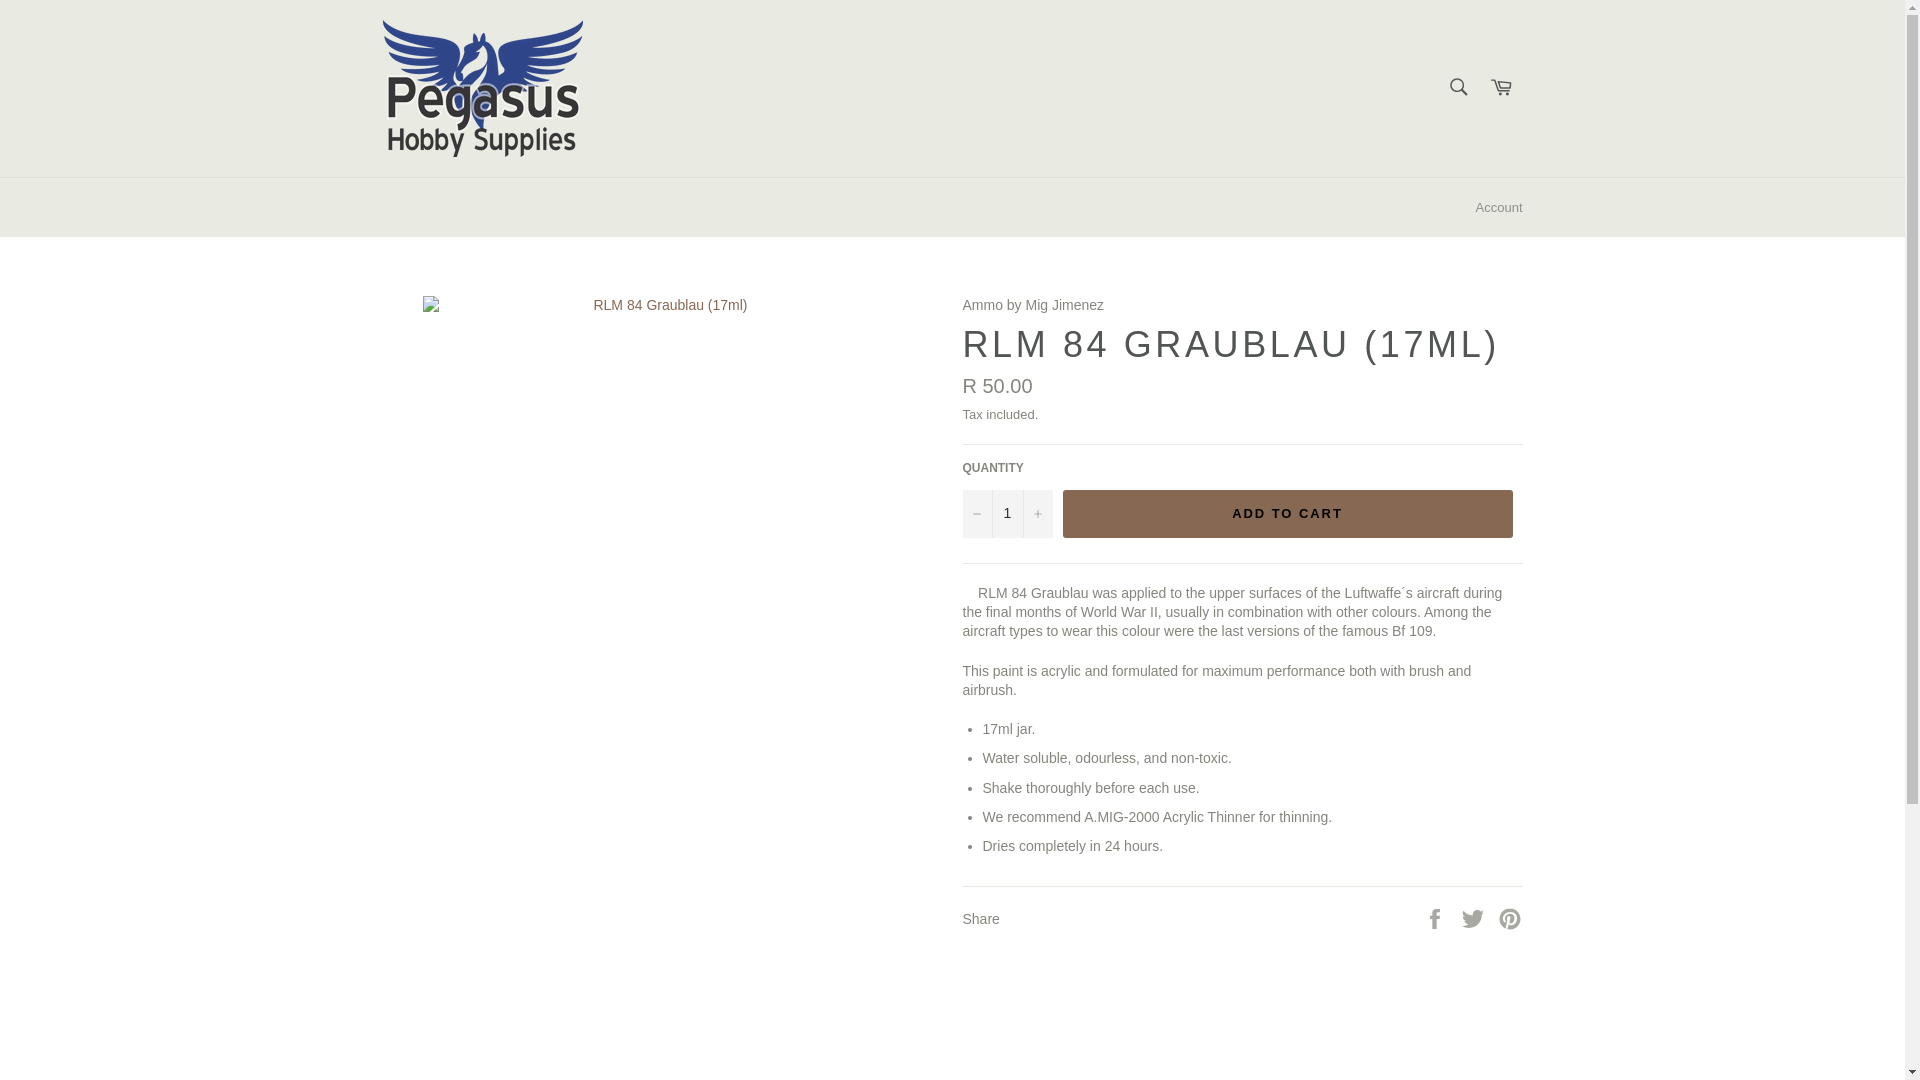 Image resolution: width=1920 pixels, height=1080 pixels. What do you see at coordinates (1006, 514) in the screenshot?
I see `1` at bounding box center [1006, 514].